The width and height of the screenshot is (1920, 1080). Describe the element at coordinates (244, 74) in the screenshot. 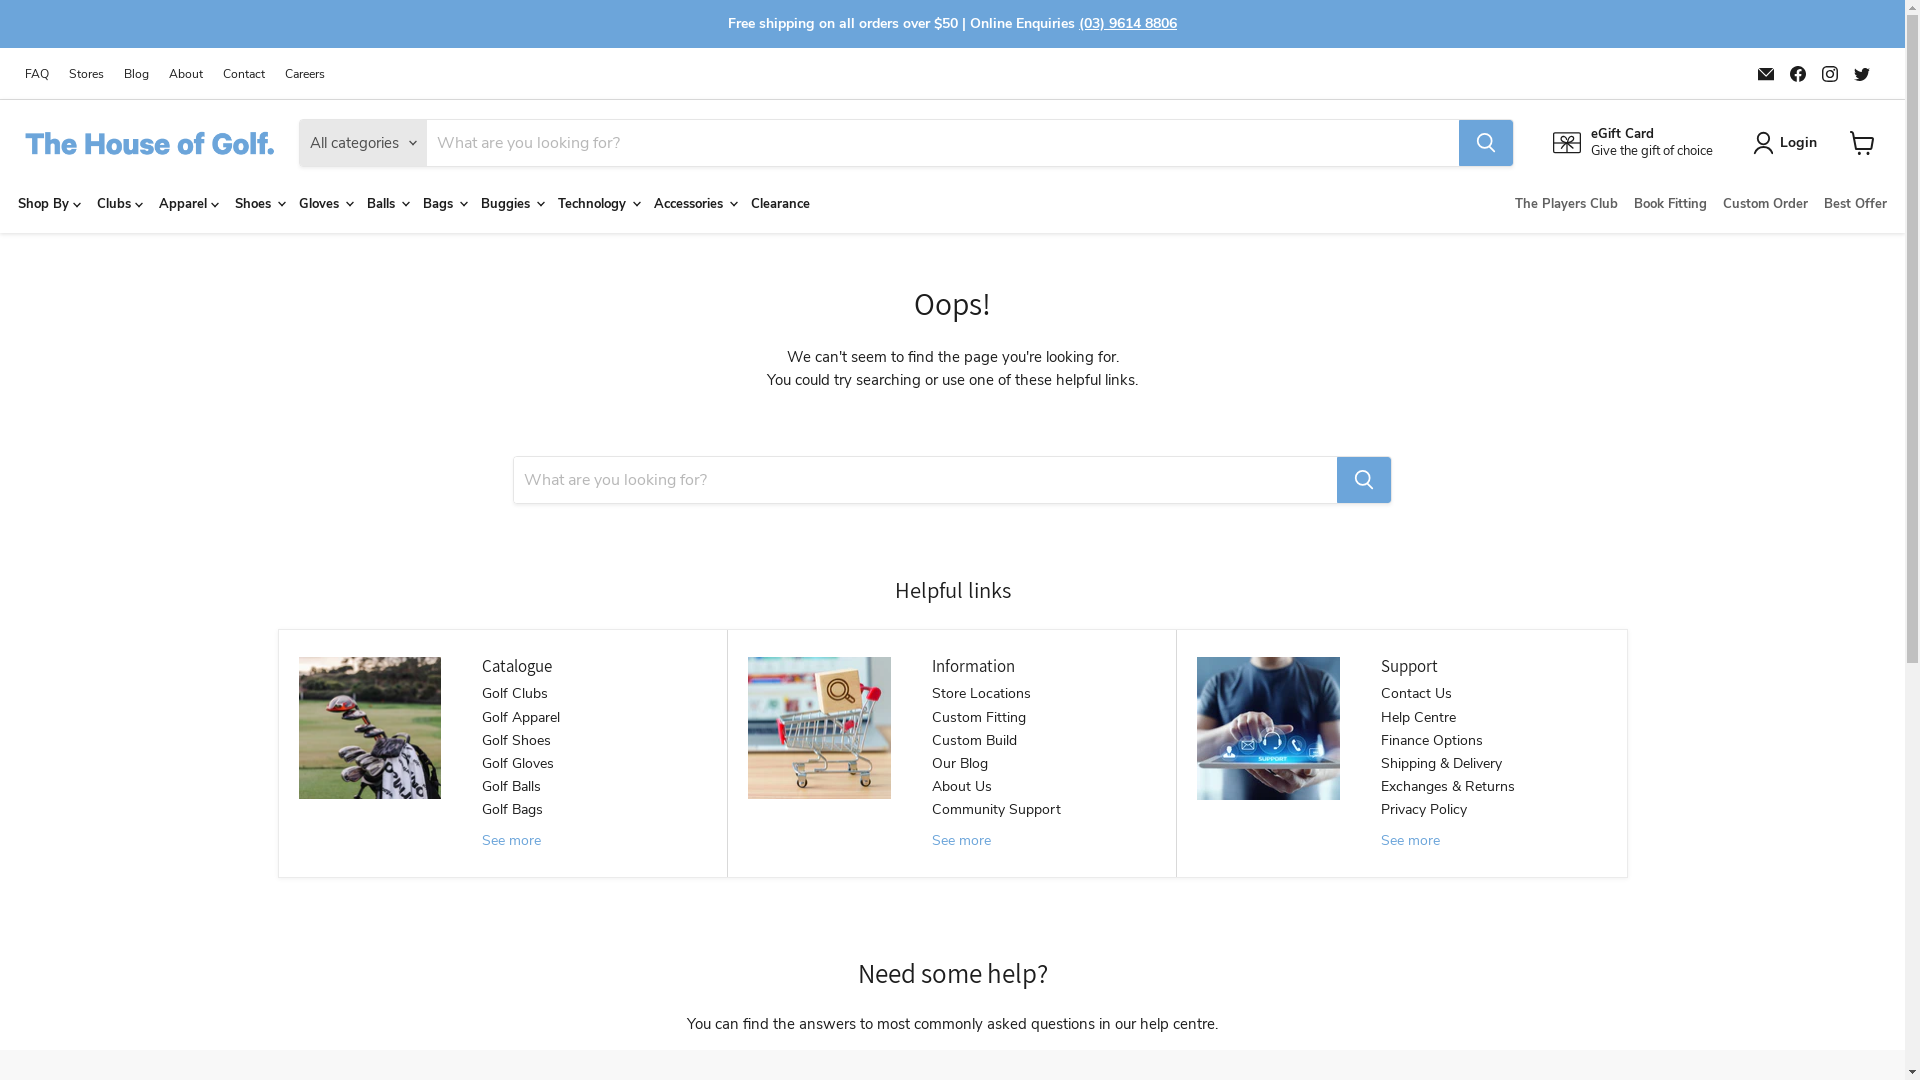

I see `Contact` at that location.